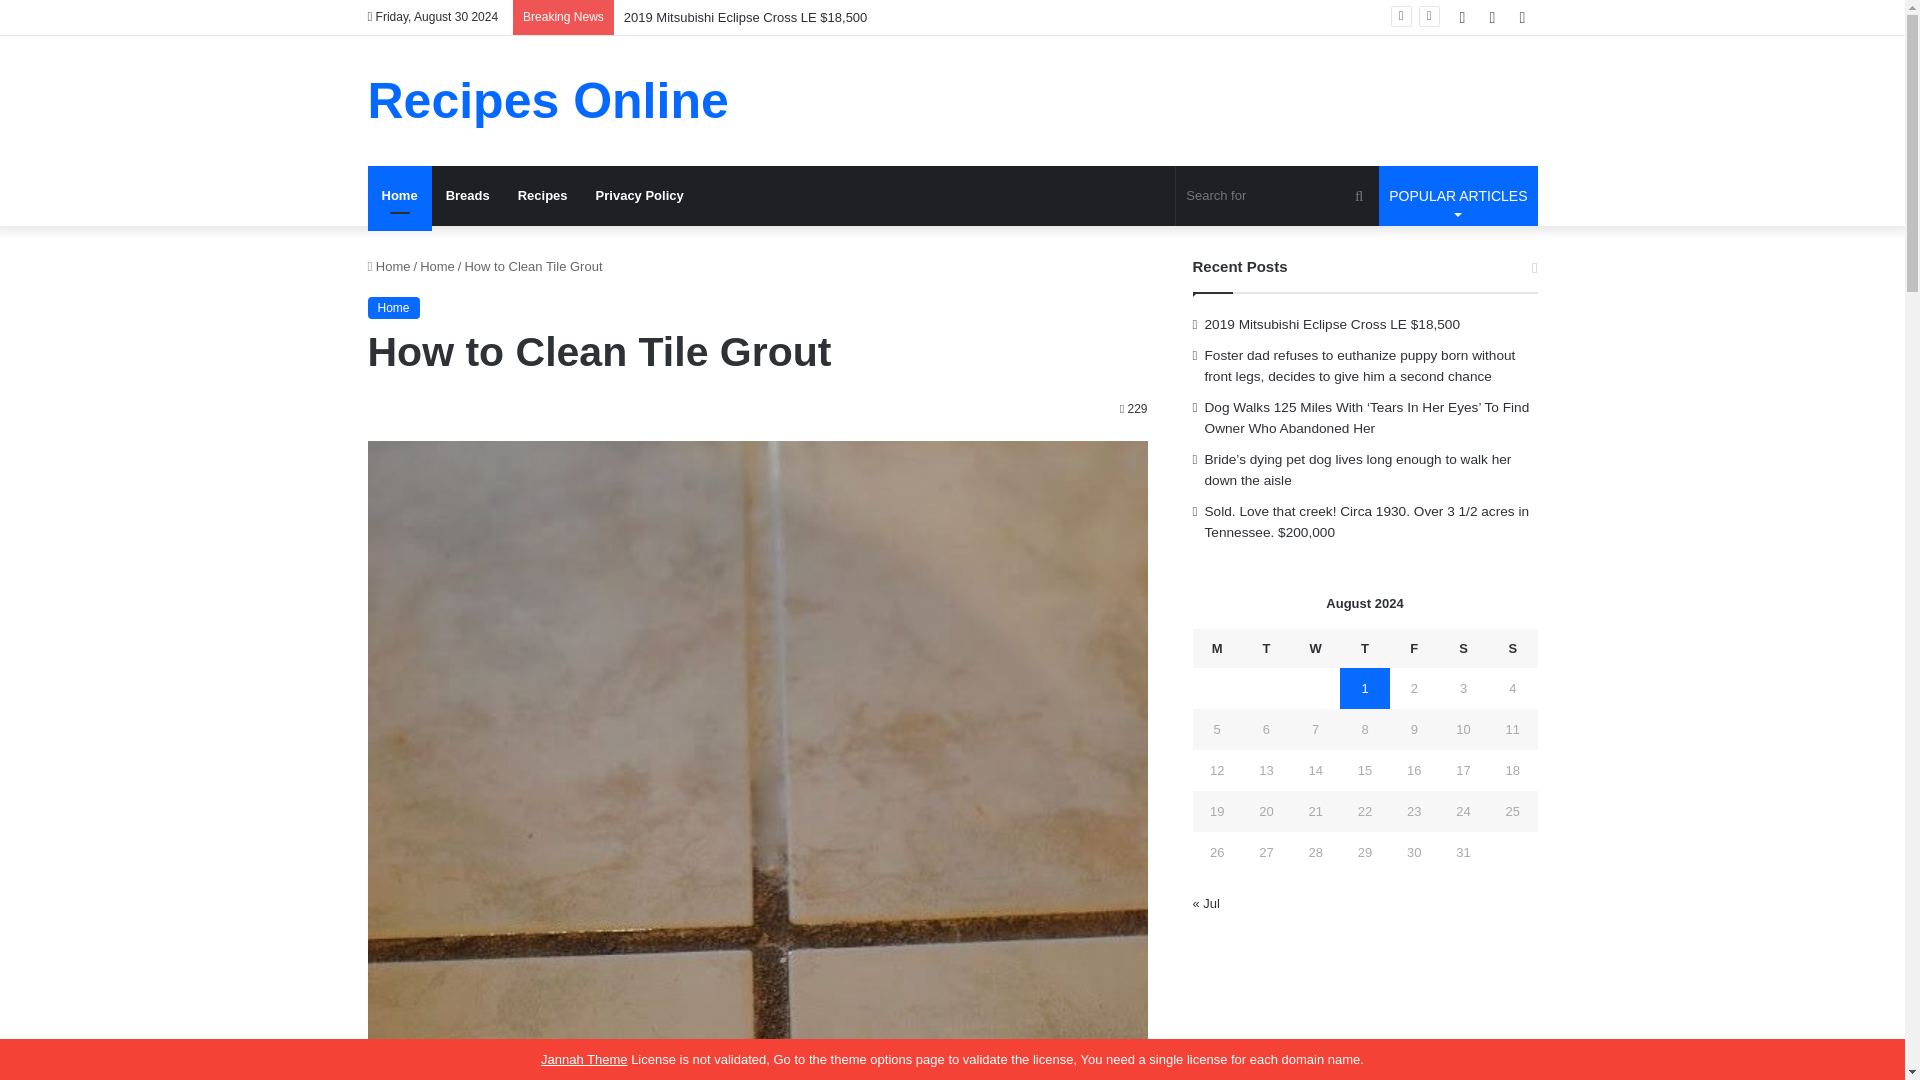  What do you see at coordinates (1458, 196) in the screenshot?
I see `Tuesday` at bounding box center [1458, 196].